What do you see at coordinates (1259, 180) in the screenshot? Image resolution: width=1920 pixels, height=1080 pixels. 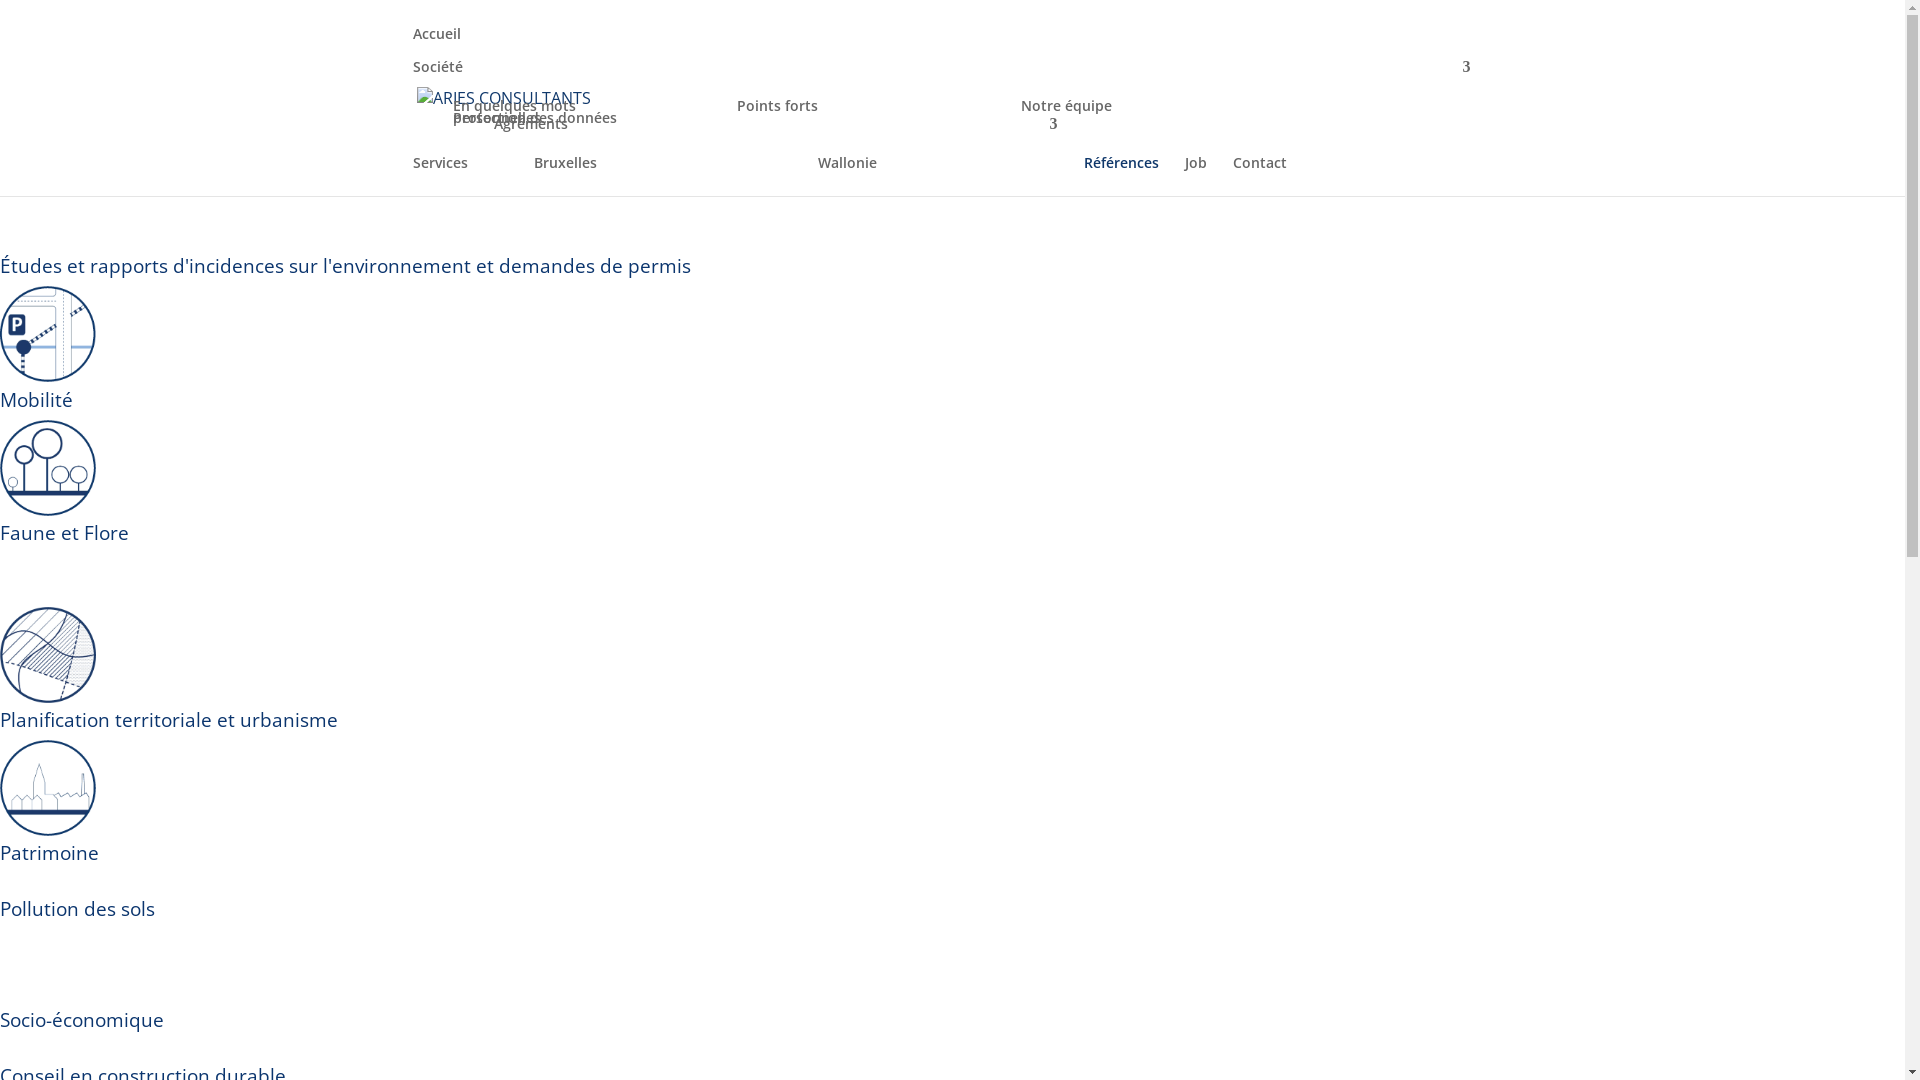 I see `Contact` at bounding box center [1259, 180].